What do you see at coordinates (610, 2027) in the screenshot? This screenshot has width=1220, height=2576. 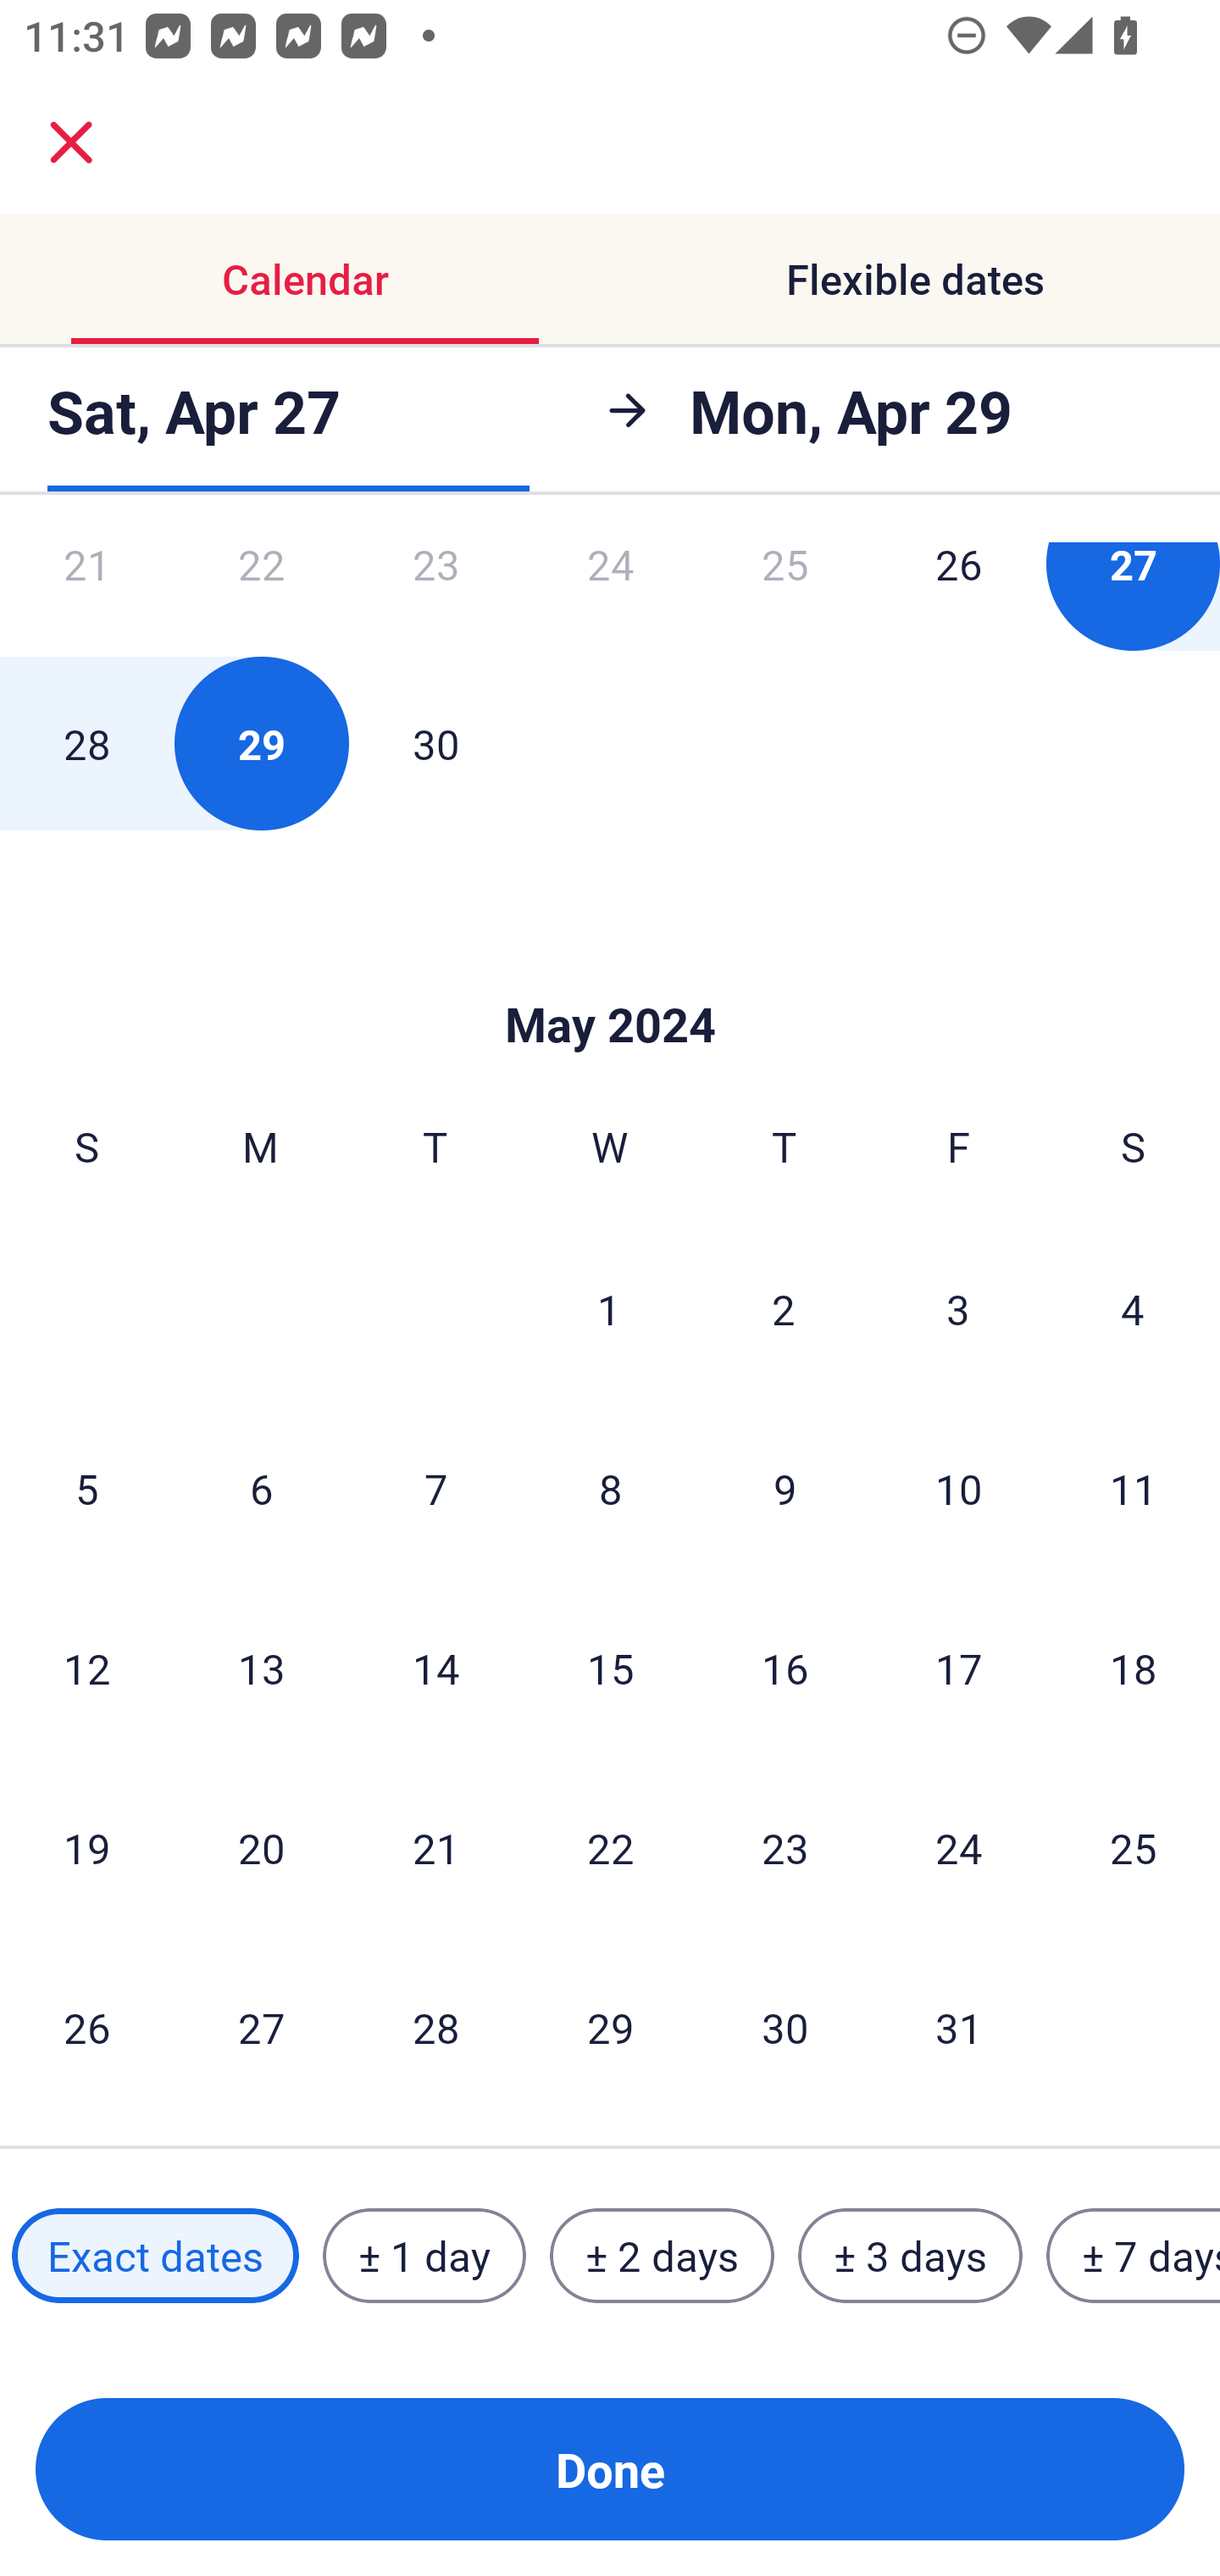 I see `29 Wednesday, May 29, 2024` at bounding box center [610, 2027].